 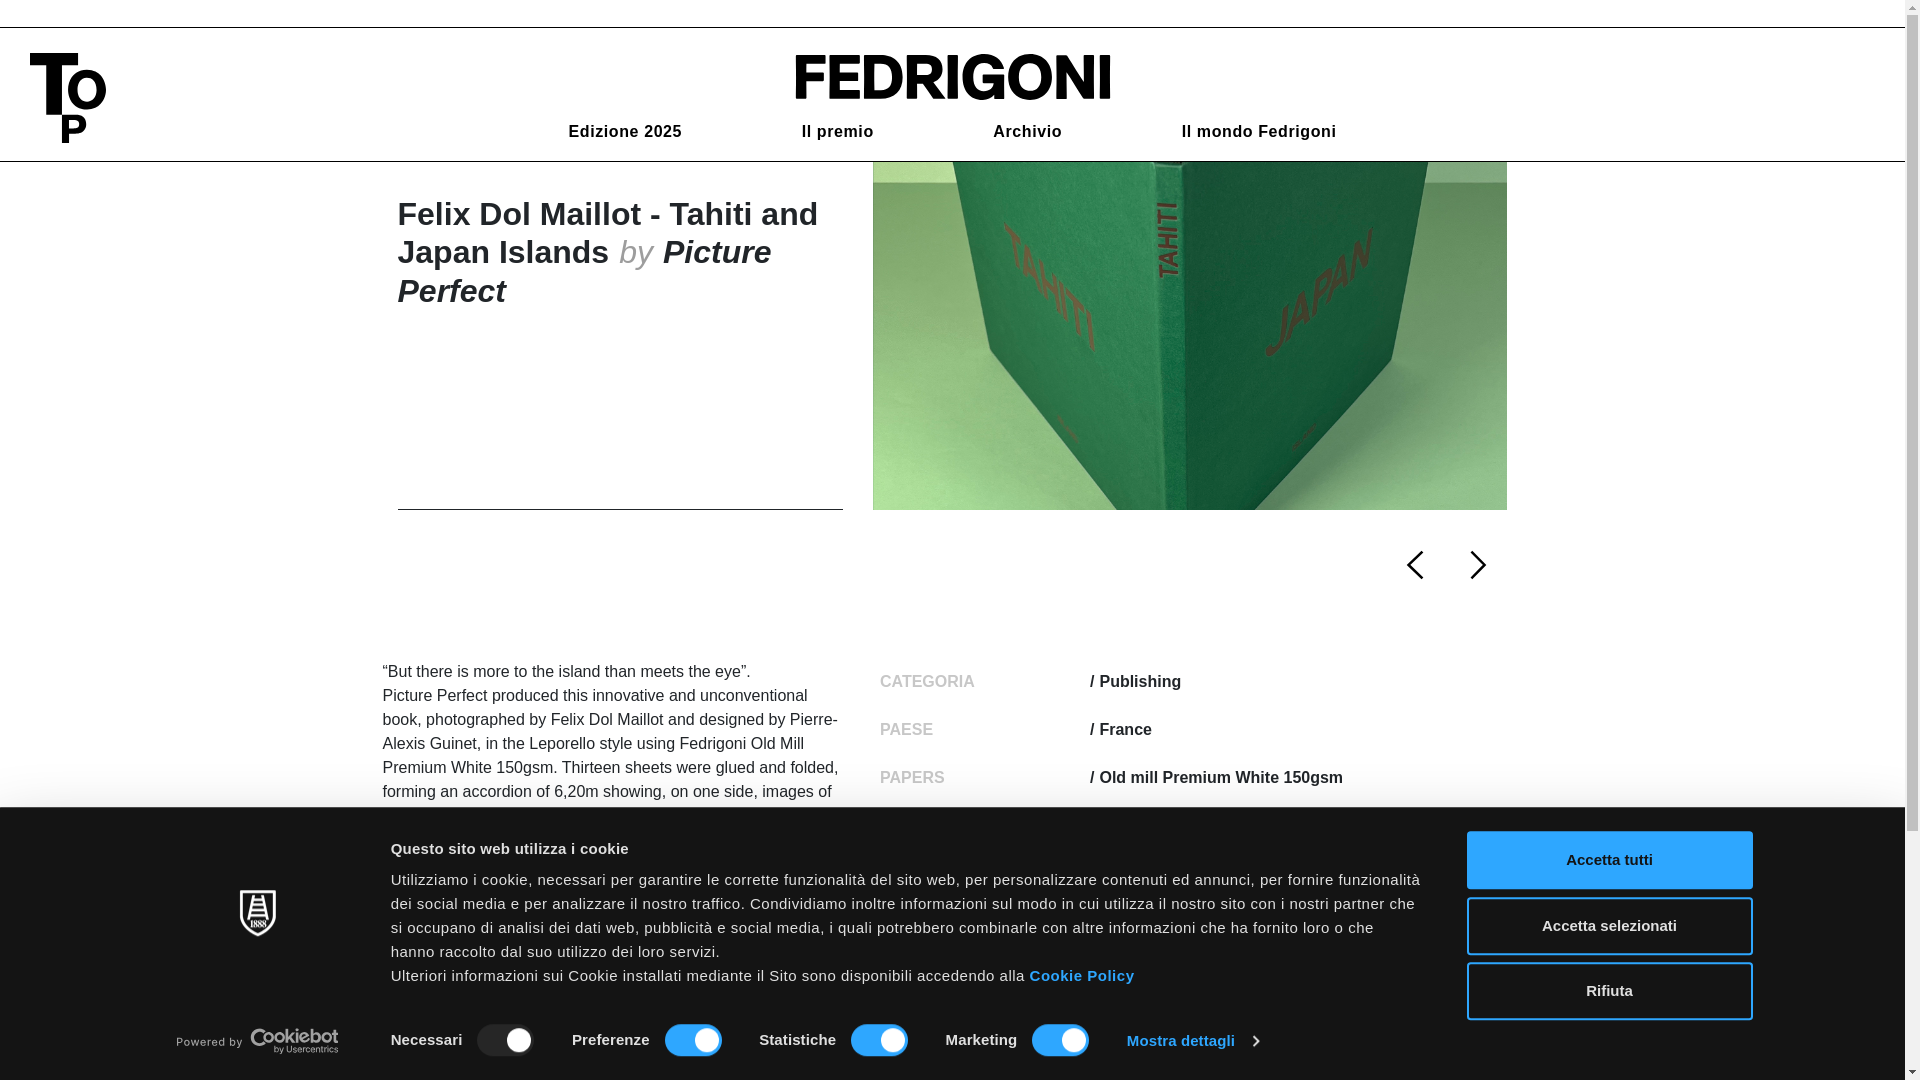 I want to click on Accetta selezionati, so click(x=1608, y=926).